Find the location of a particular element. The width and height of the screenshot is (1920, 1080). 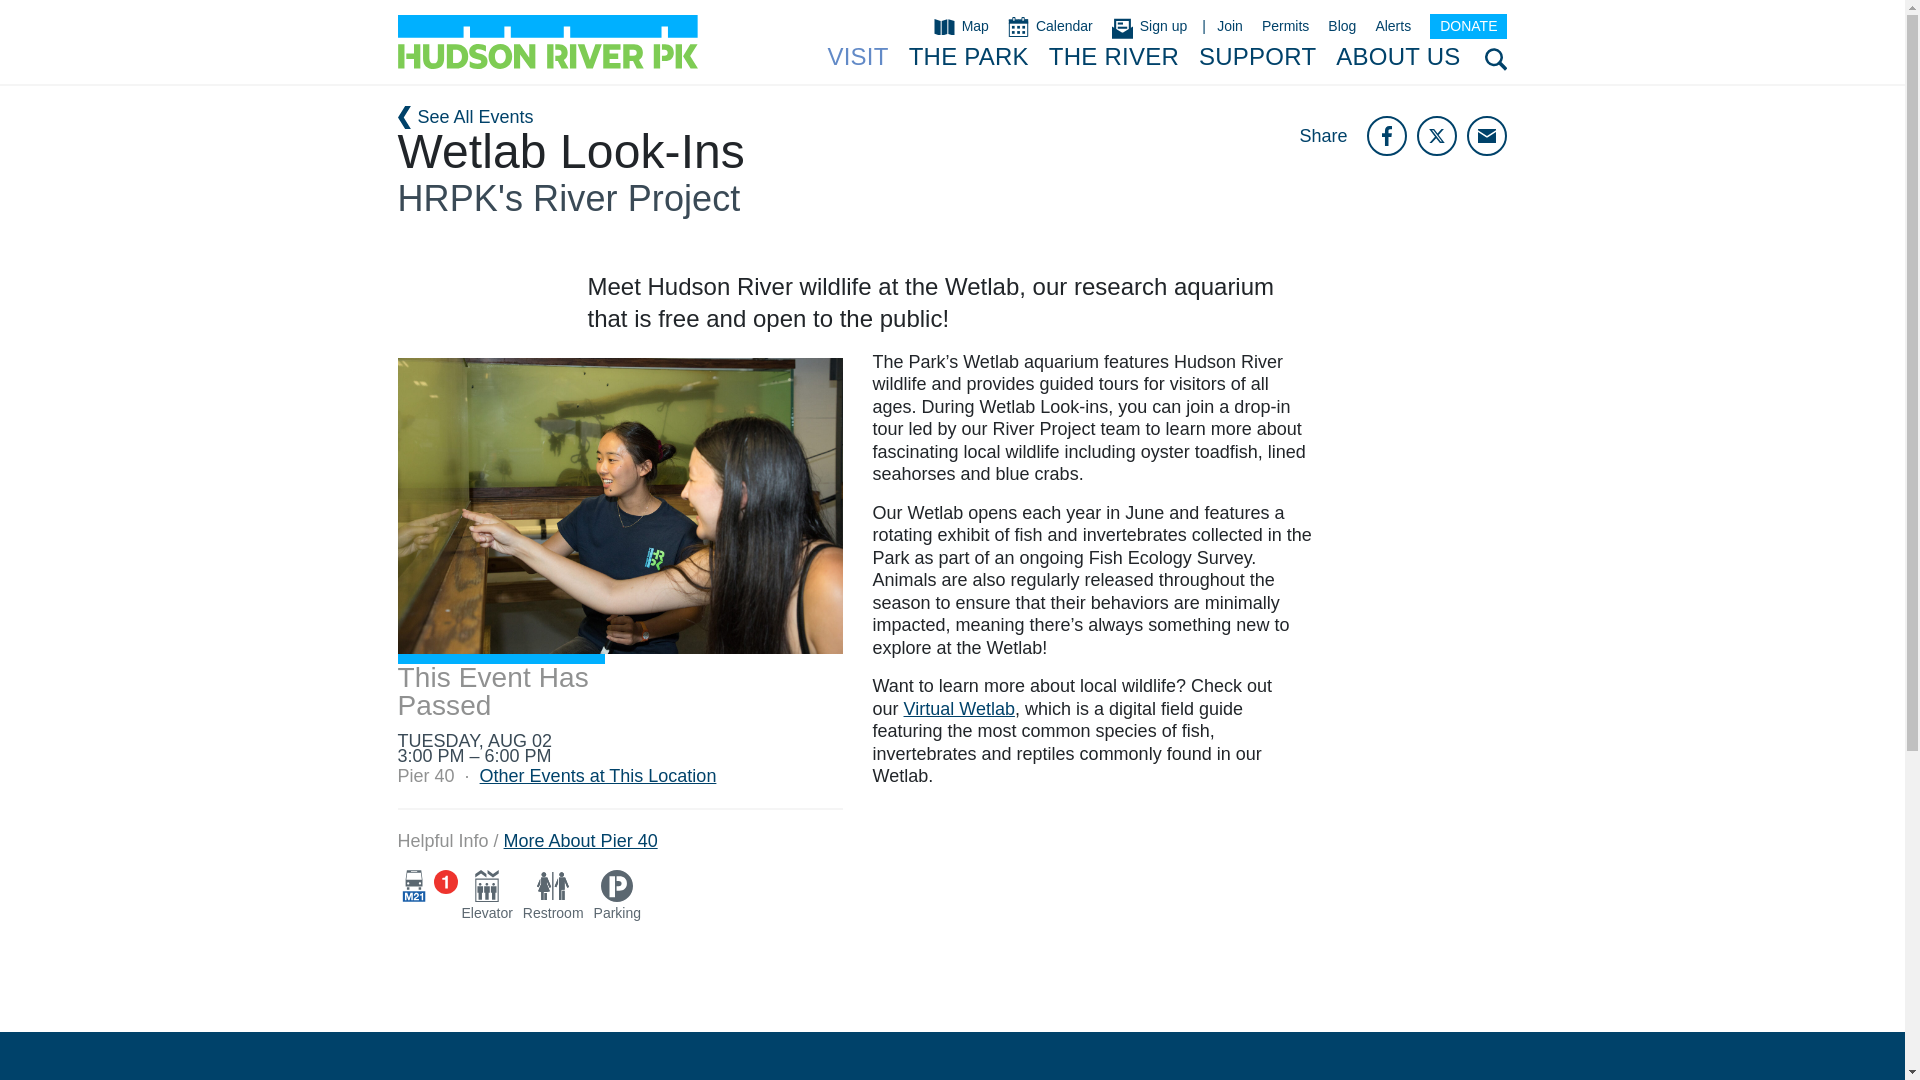

Join is located at coordinates (1230, 26).